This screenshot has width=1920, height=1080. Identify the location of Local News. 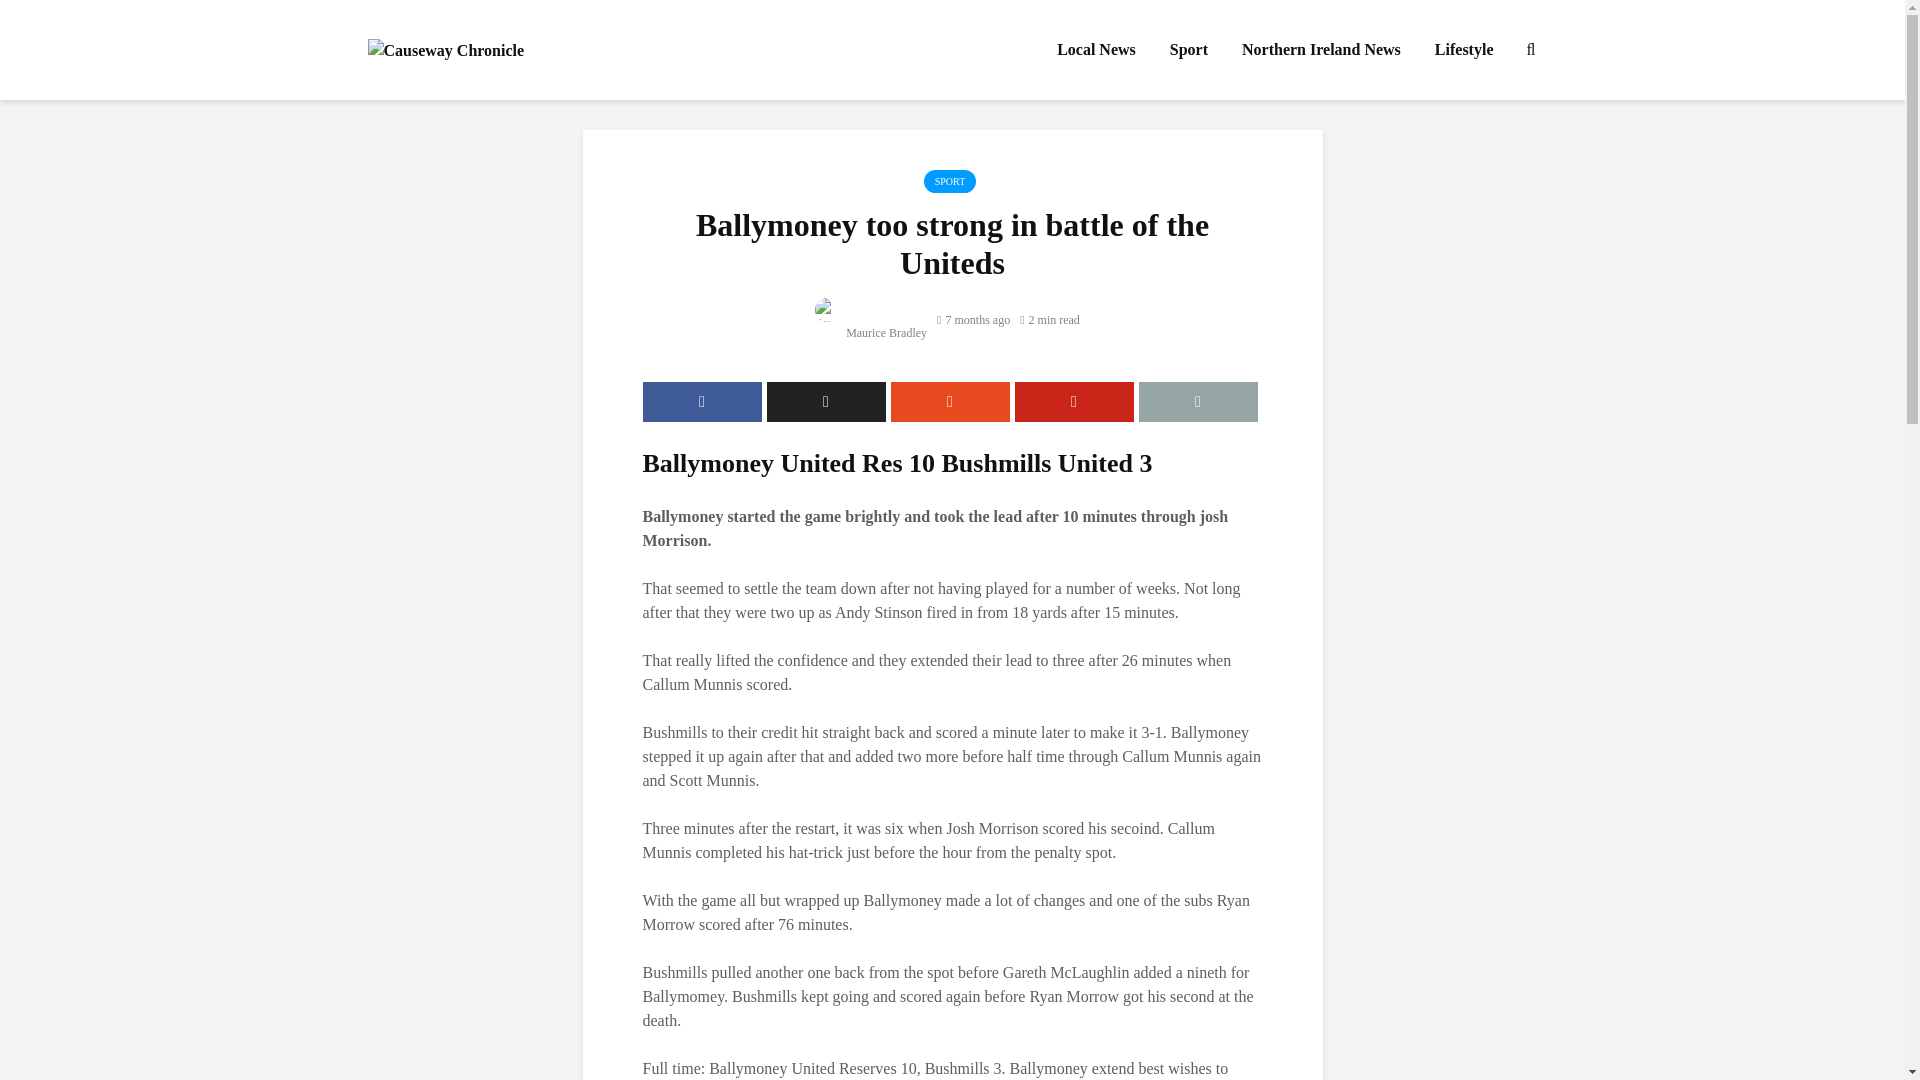
(1096, 50).